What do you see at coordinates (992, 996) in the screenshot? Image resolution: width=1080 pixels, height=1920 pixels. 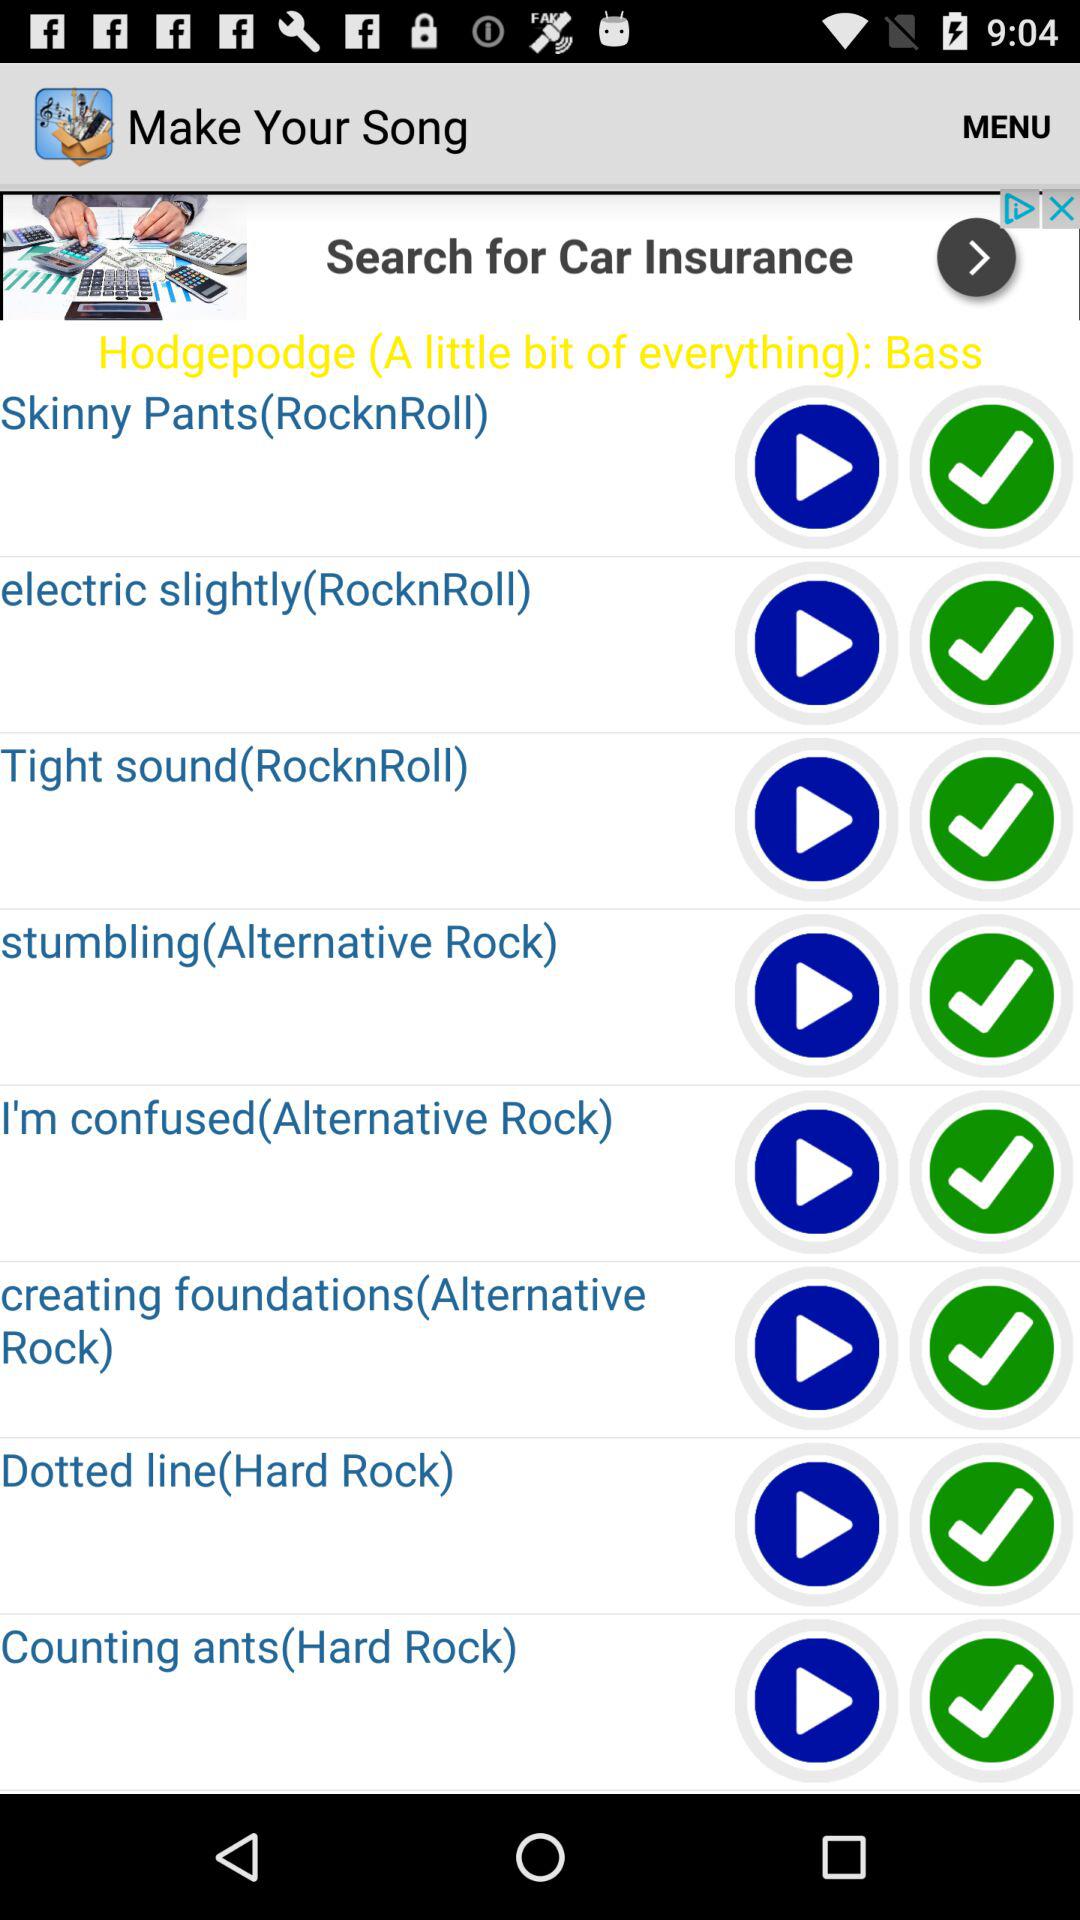 I see `select the track` at bounding box center [992, 996].